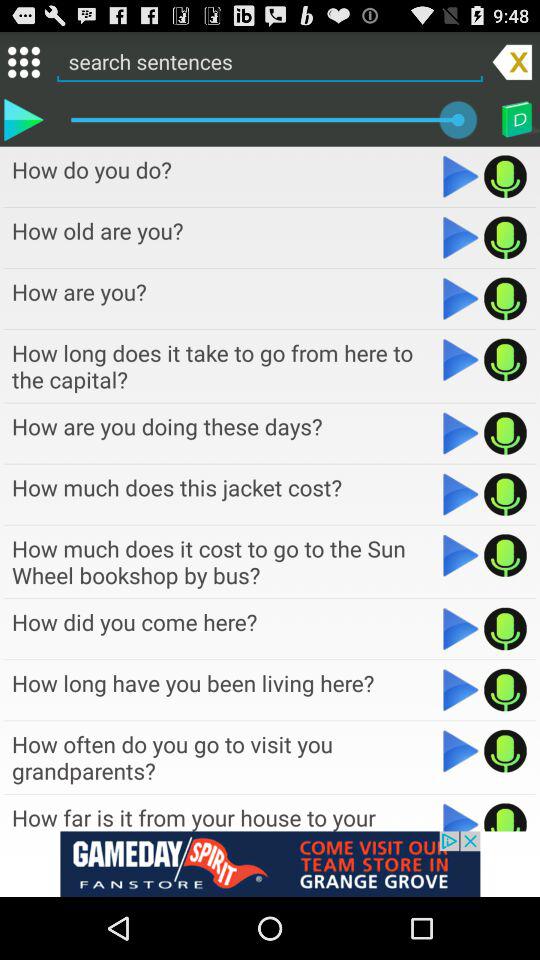 The height and width of the screenshot is (960, 540). What do you see at coordinates (270, 61) in the screenshot?
I see `search sentences` at bounding box center [270, 61].